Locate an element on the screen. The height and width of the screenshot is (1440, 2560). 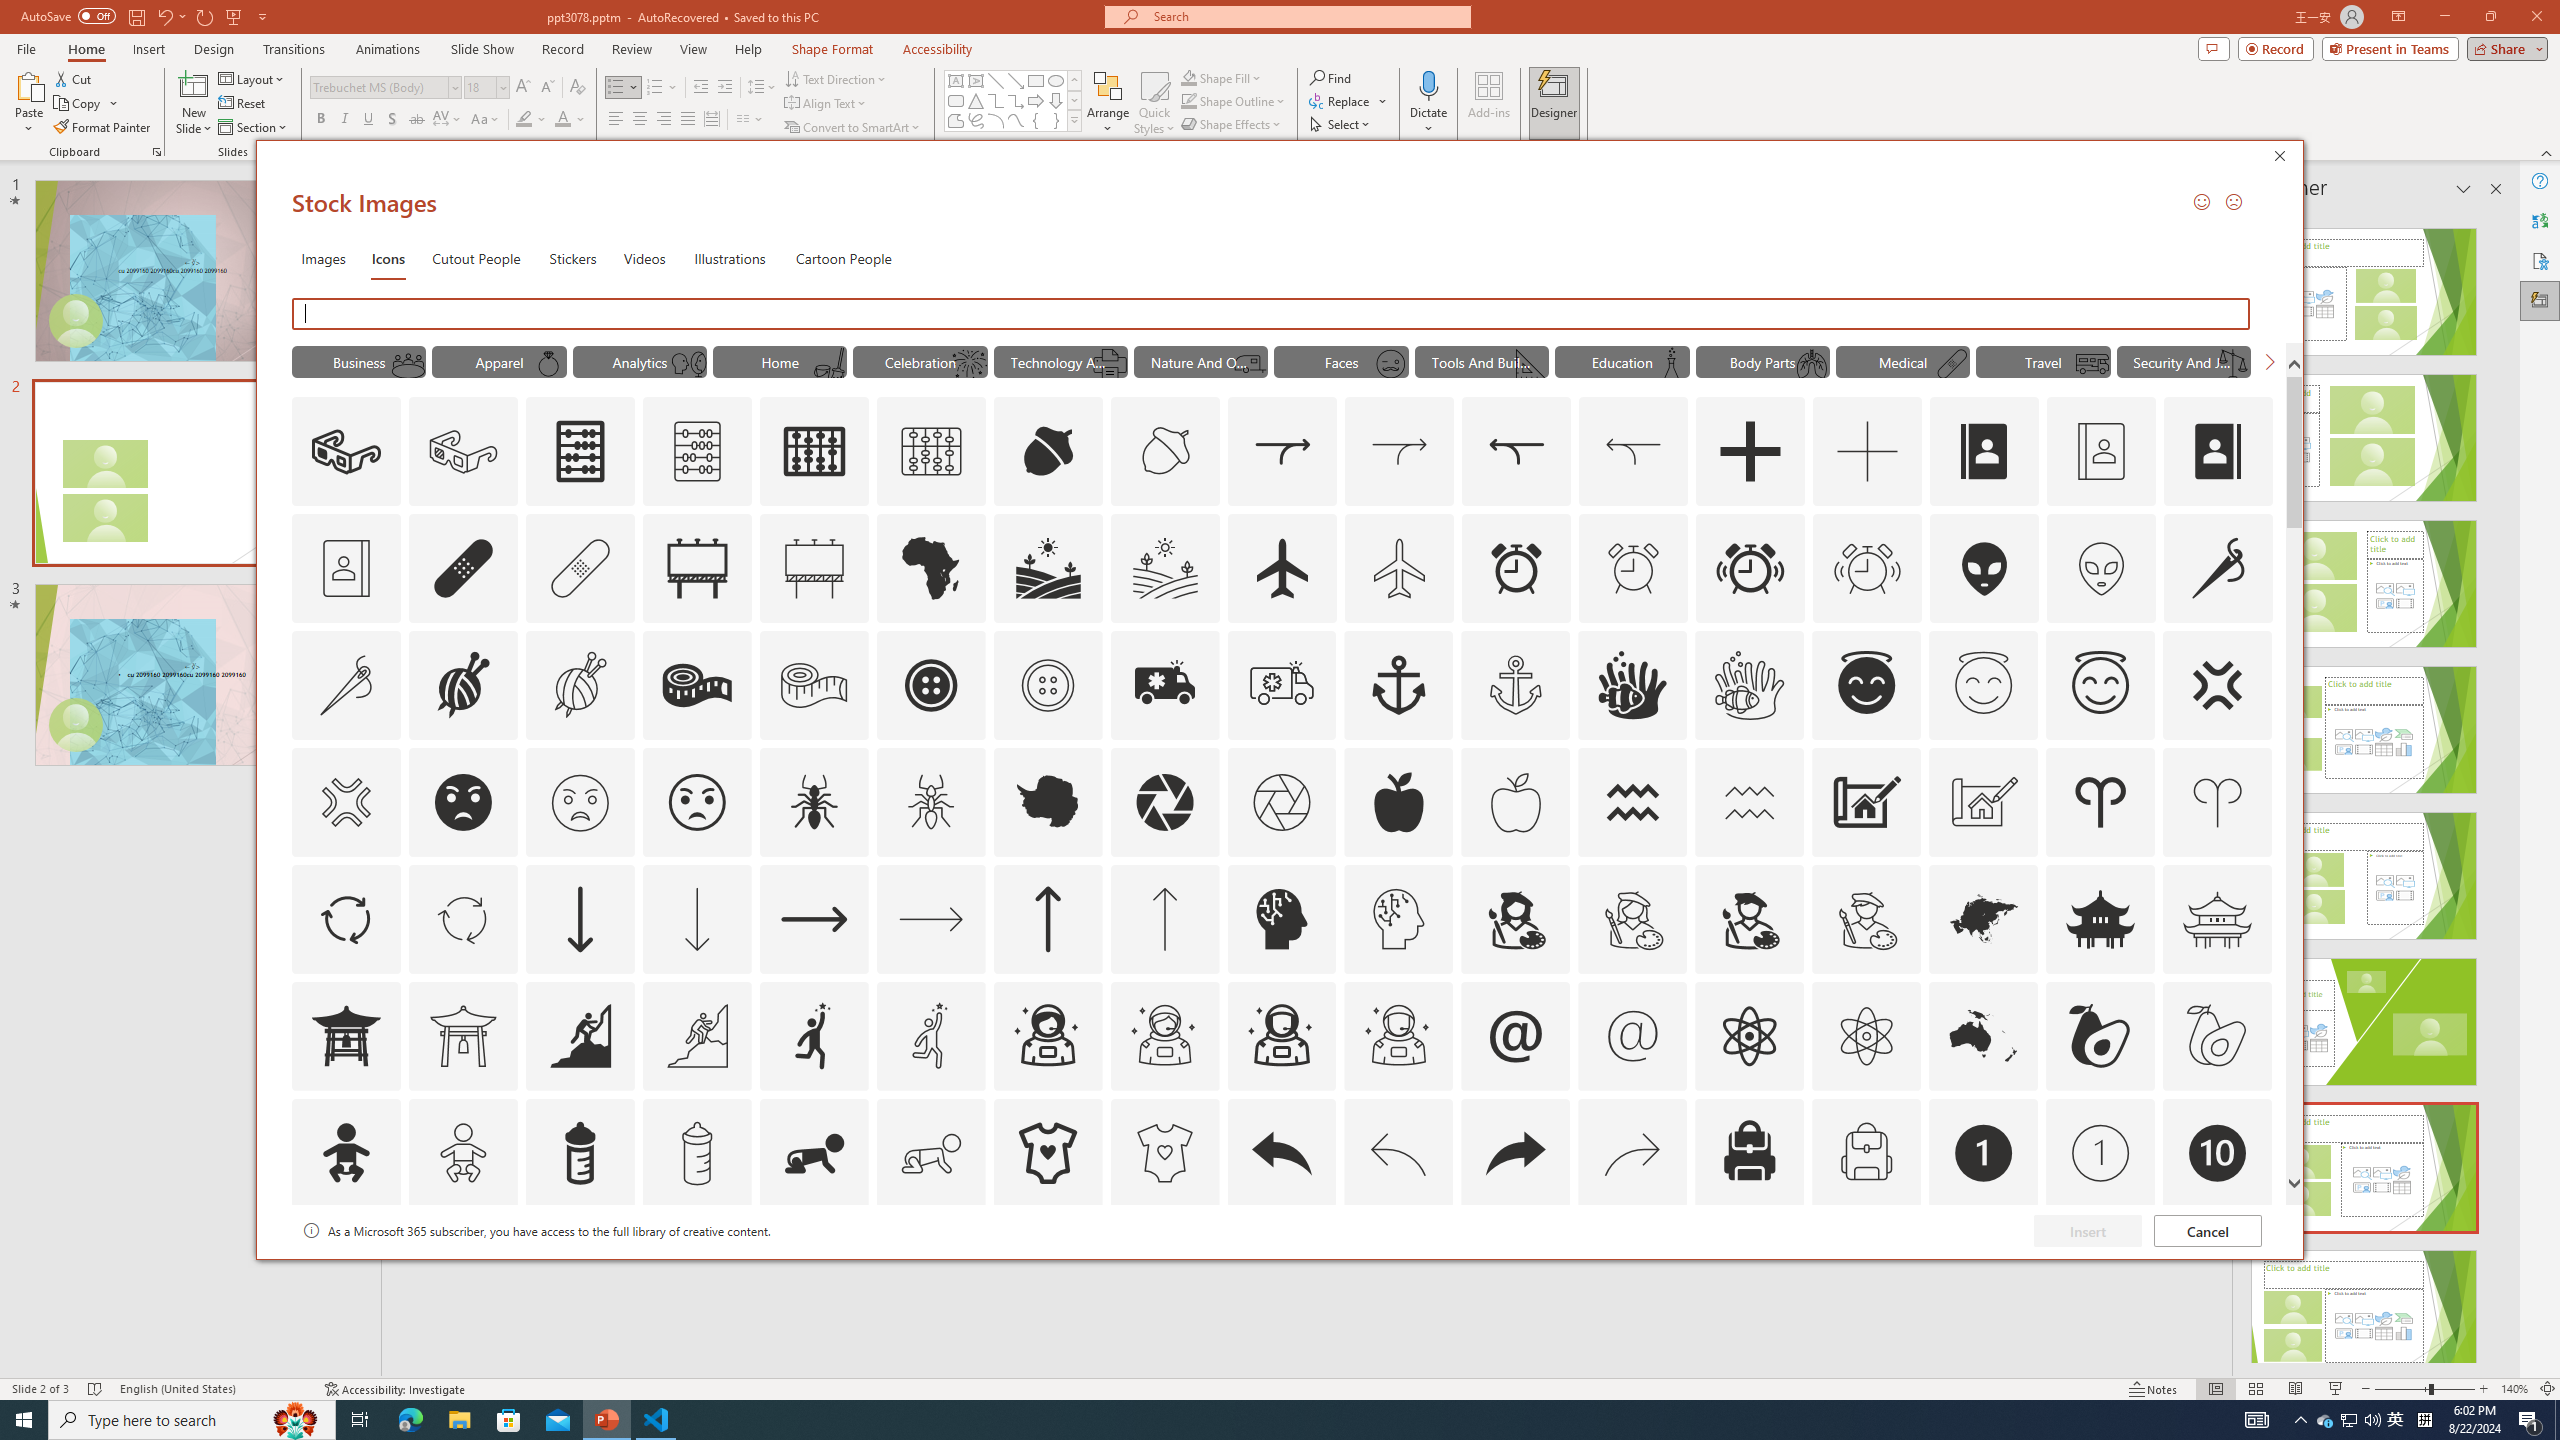
AutomationID: Icons_Lungs_M is located at coordinates (1812, 363).